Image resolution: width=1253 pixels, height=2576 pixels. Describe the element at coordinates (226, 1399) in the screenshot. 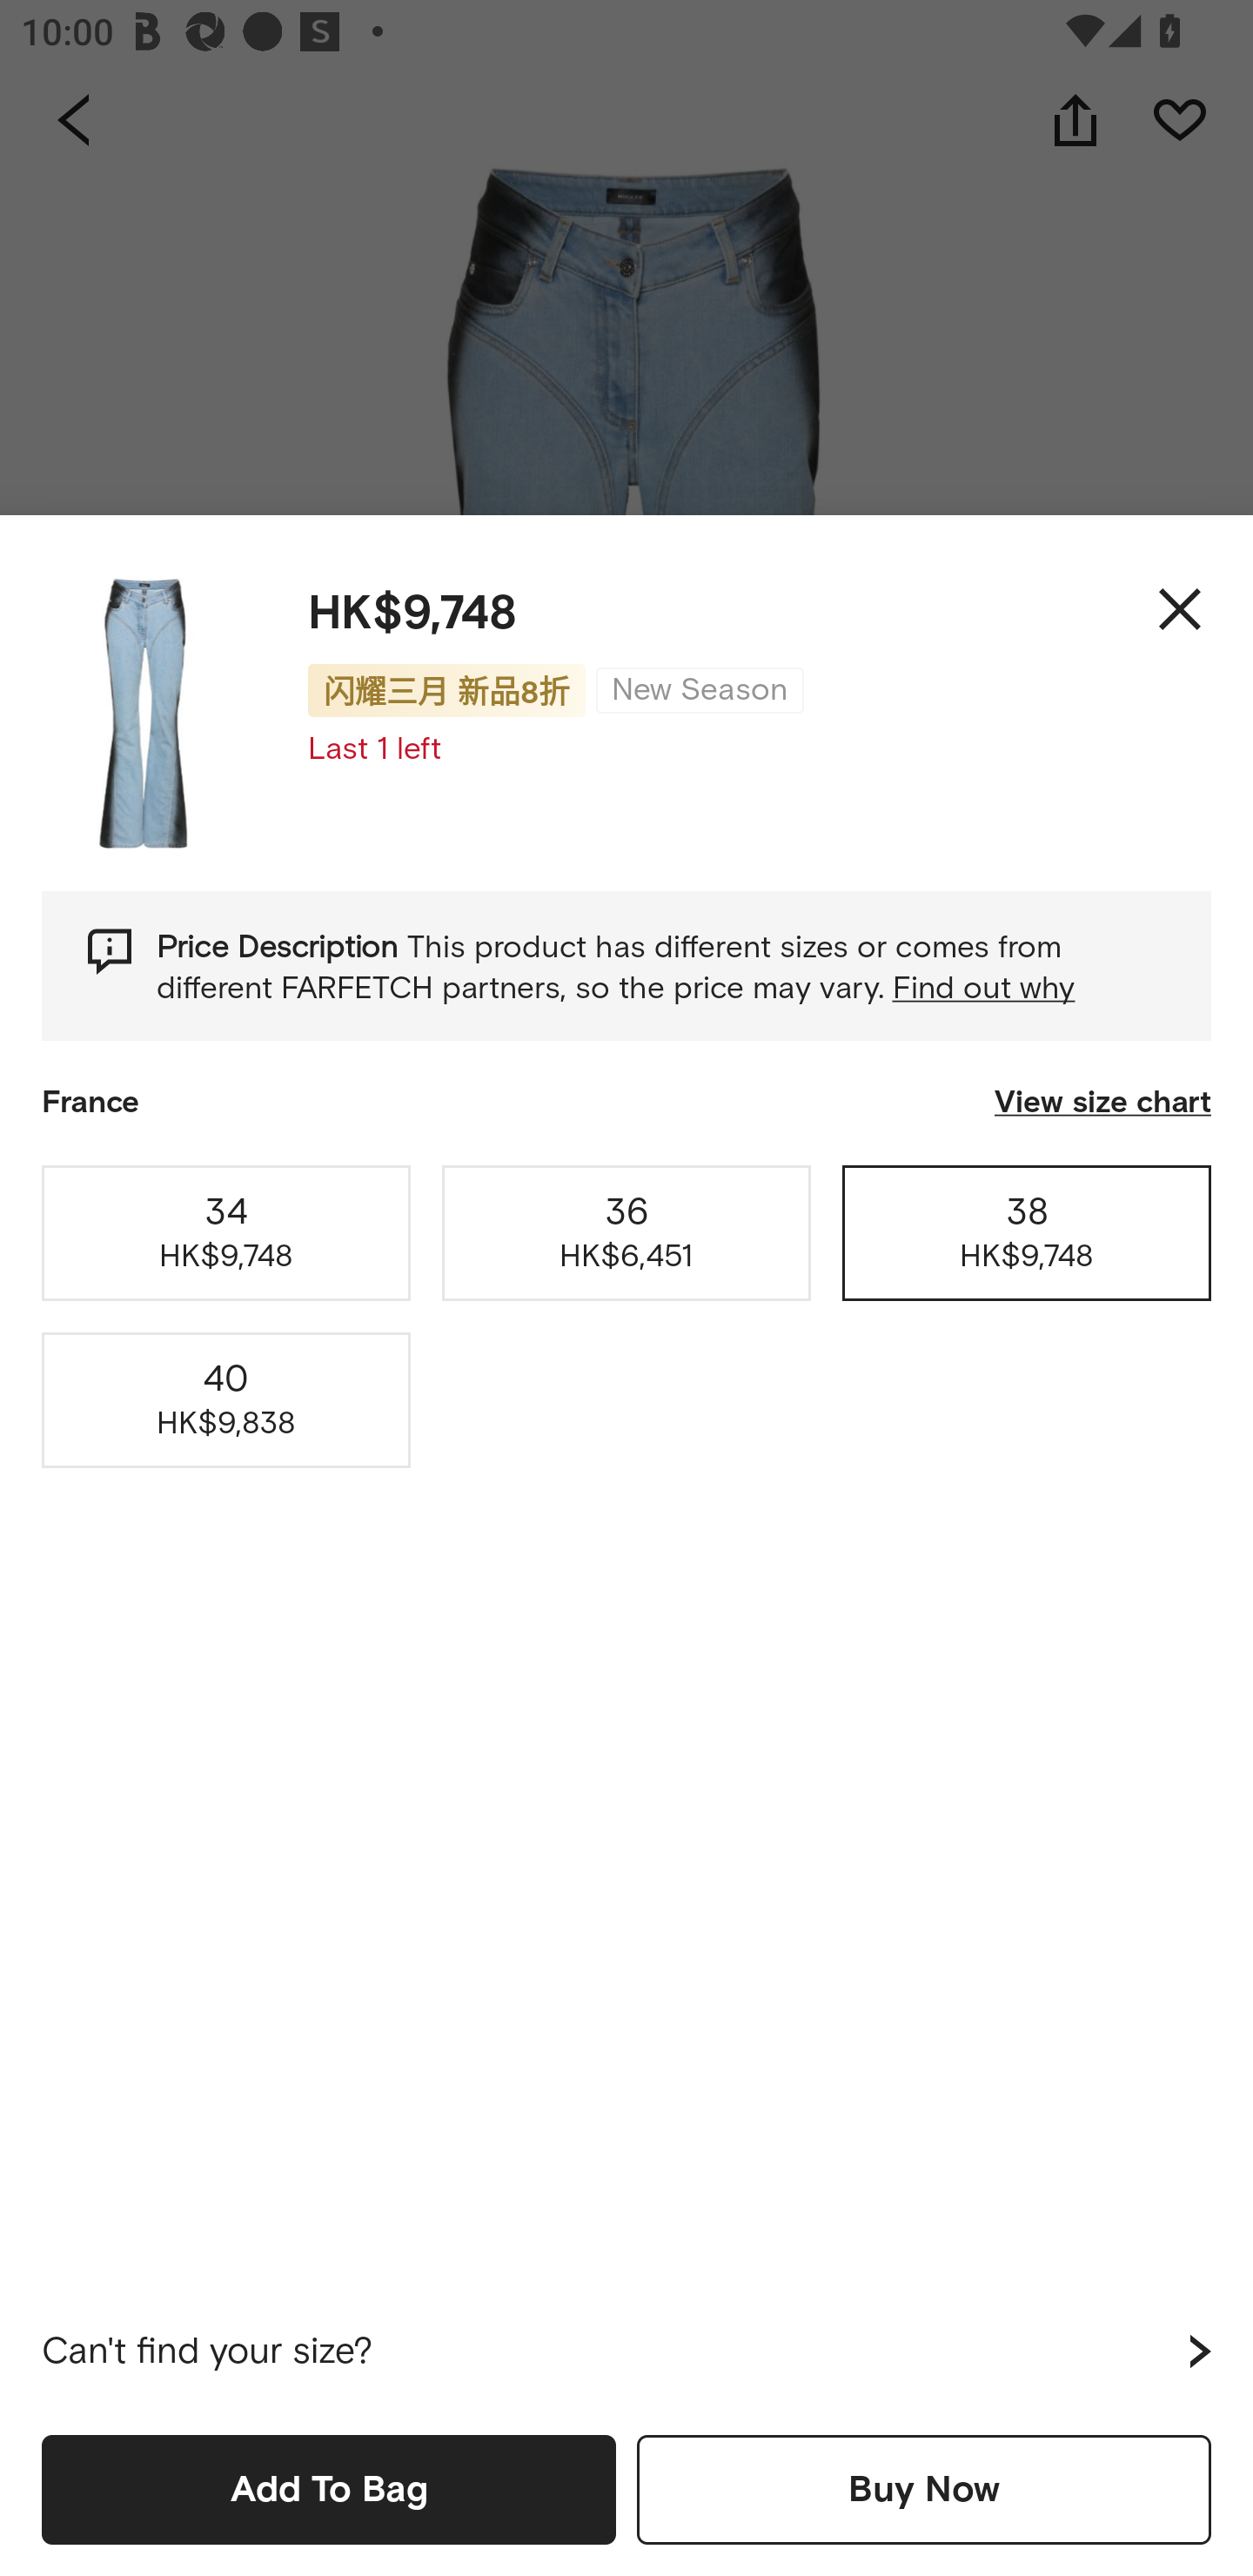

I see `40 HK$9,838` at that location.